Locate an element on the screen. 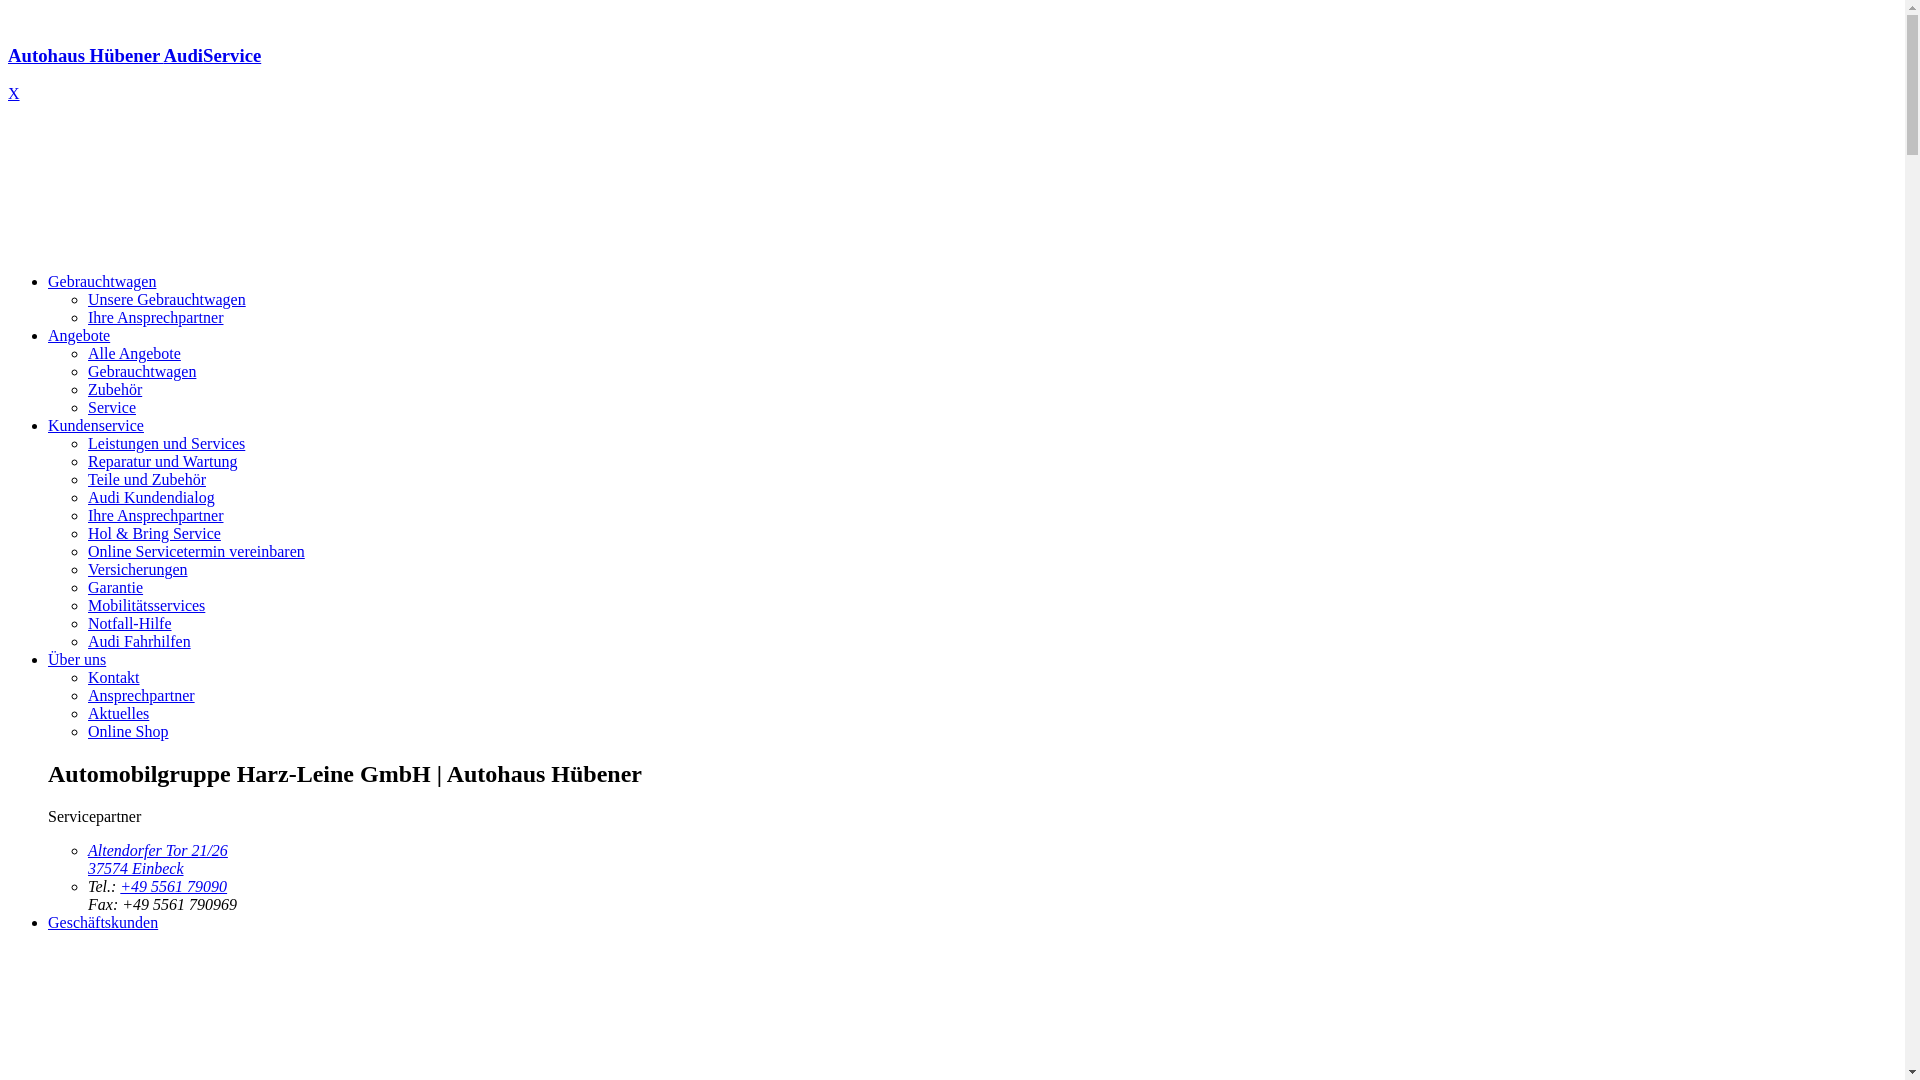 Image resolution: width=1920 pixels, height=1080 pixels. Online Shop is located at coordinates (128, 732).